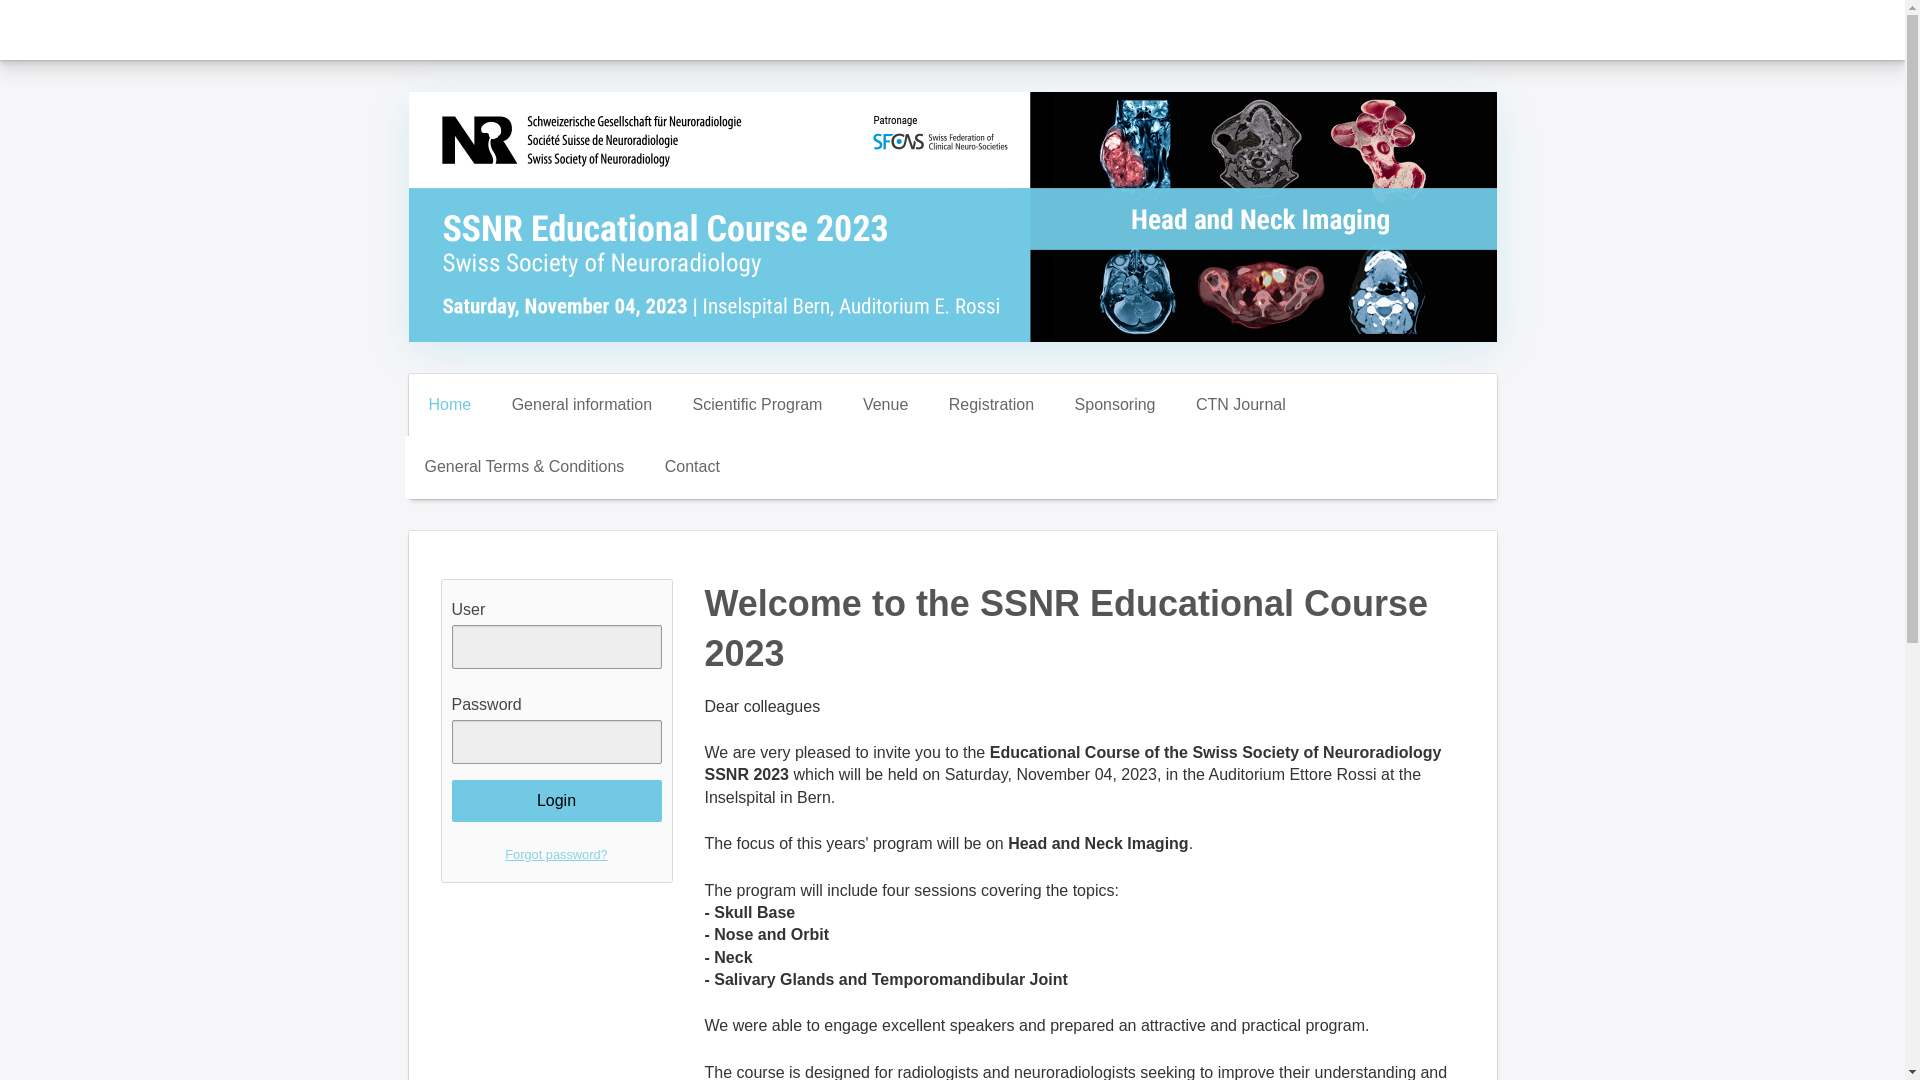 The width and height of the screenshot is (1920, 1080). Describe the element at coordinates (556, 800) in the screenshot. I see `Login` at that location.